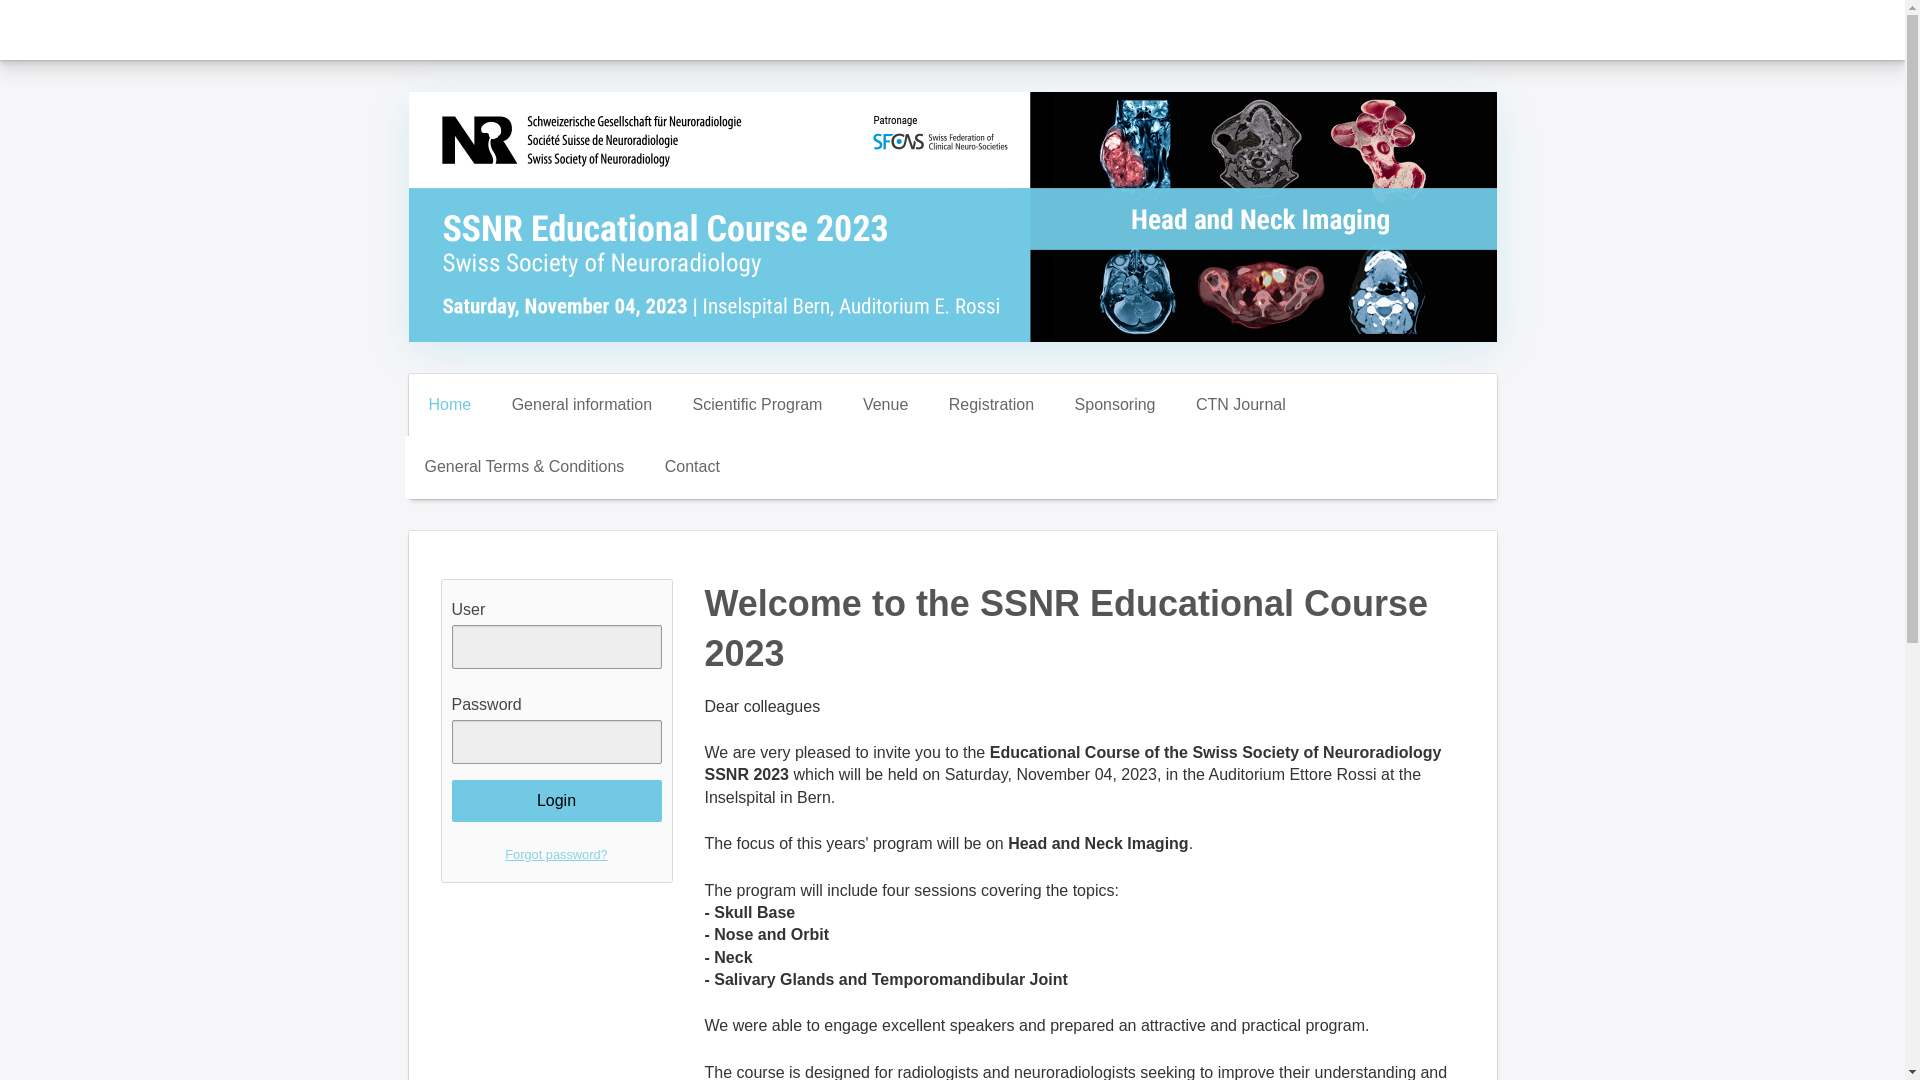 The width and height of the screenshot is (1920, 1080). Describe the element at coordinates (556, 800) in the screenshot. I see `Login` at that location.